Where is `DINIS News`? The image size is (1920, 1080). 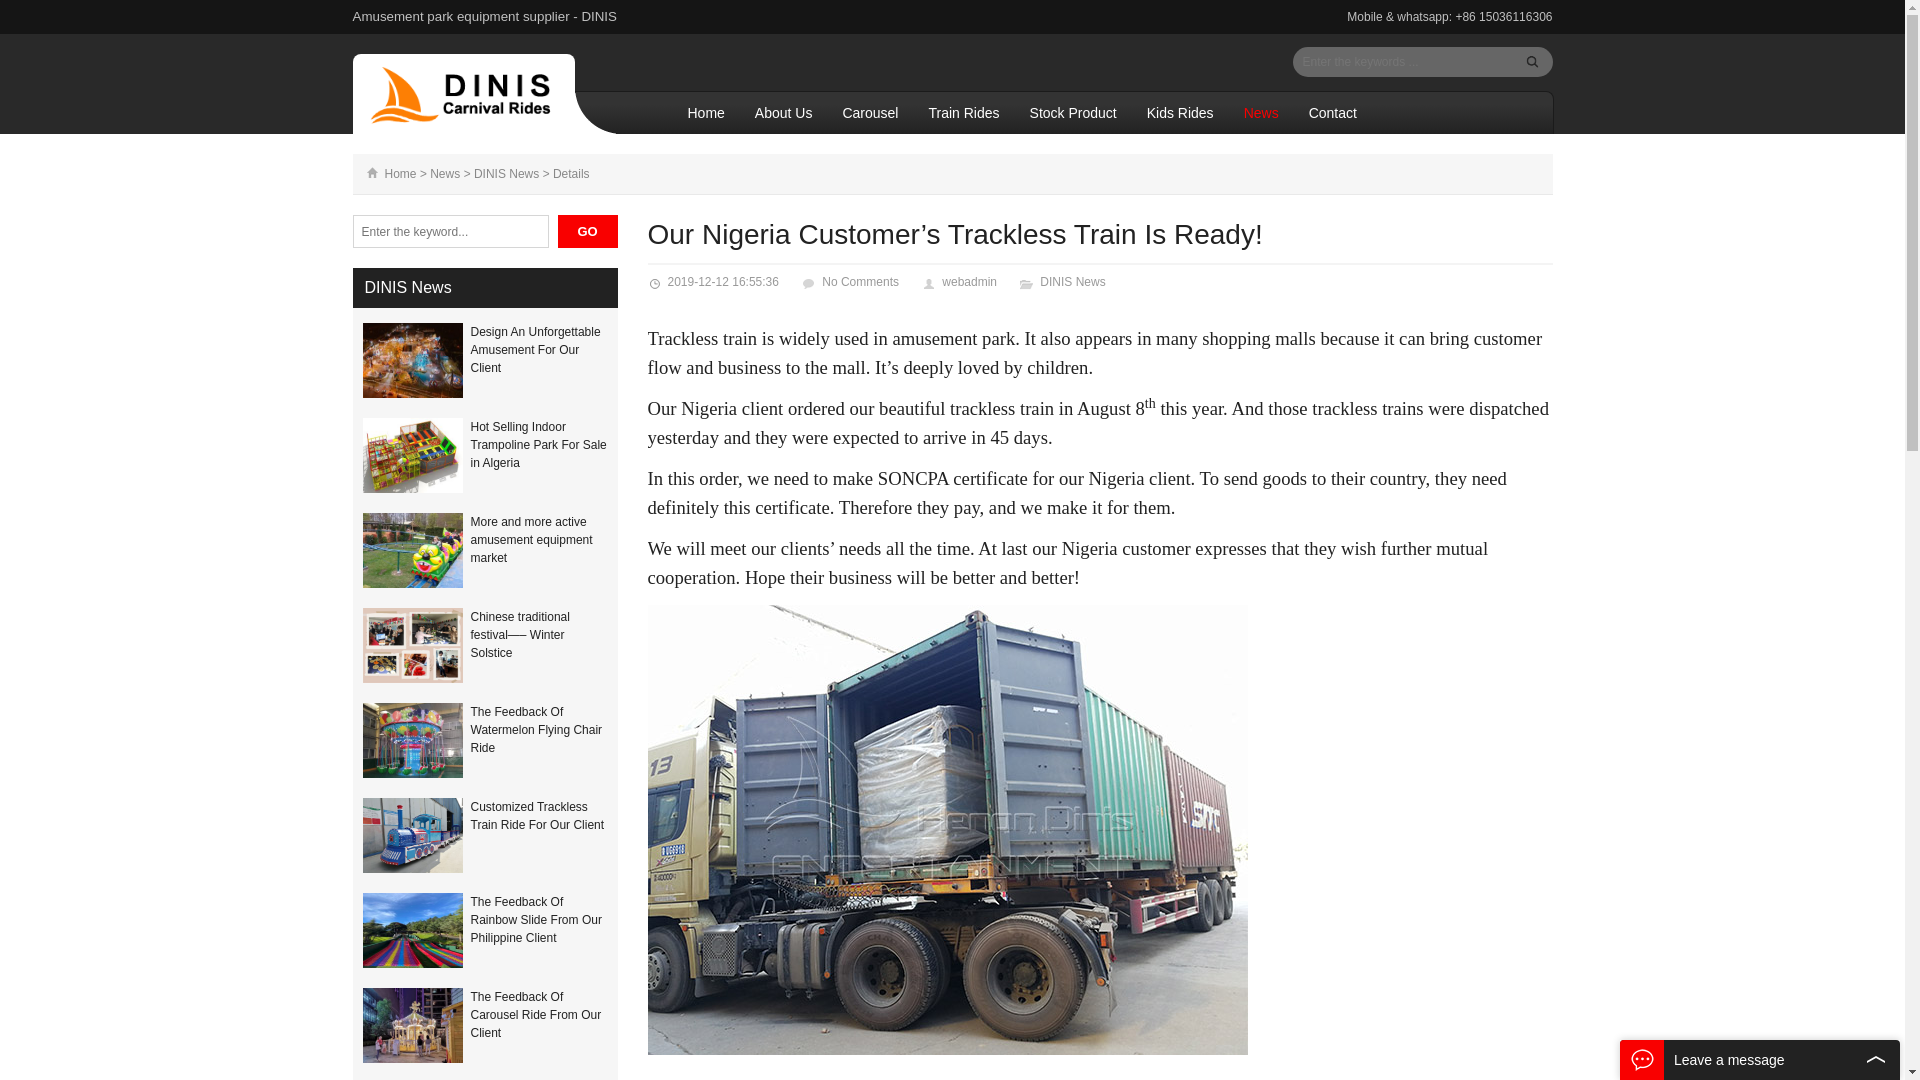 DINIS News is located at coordinates (408, 286).